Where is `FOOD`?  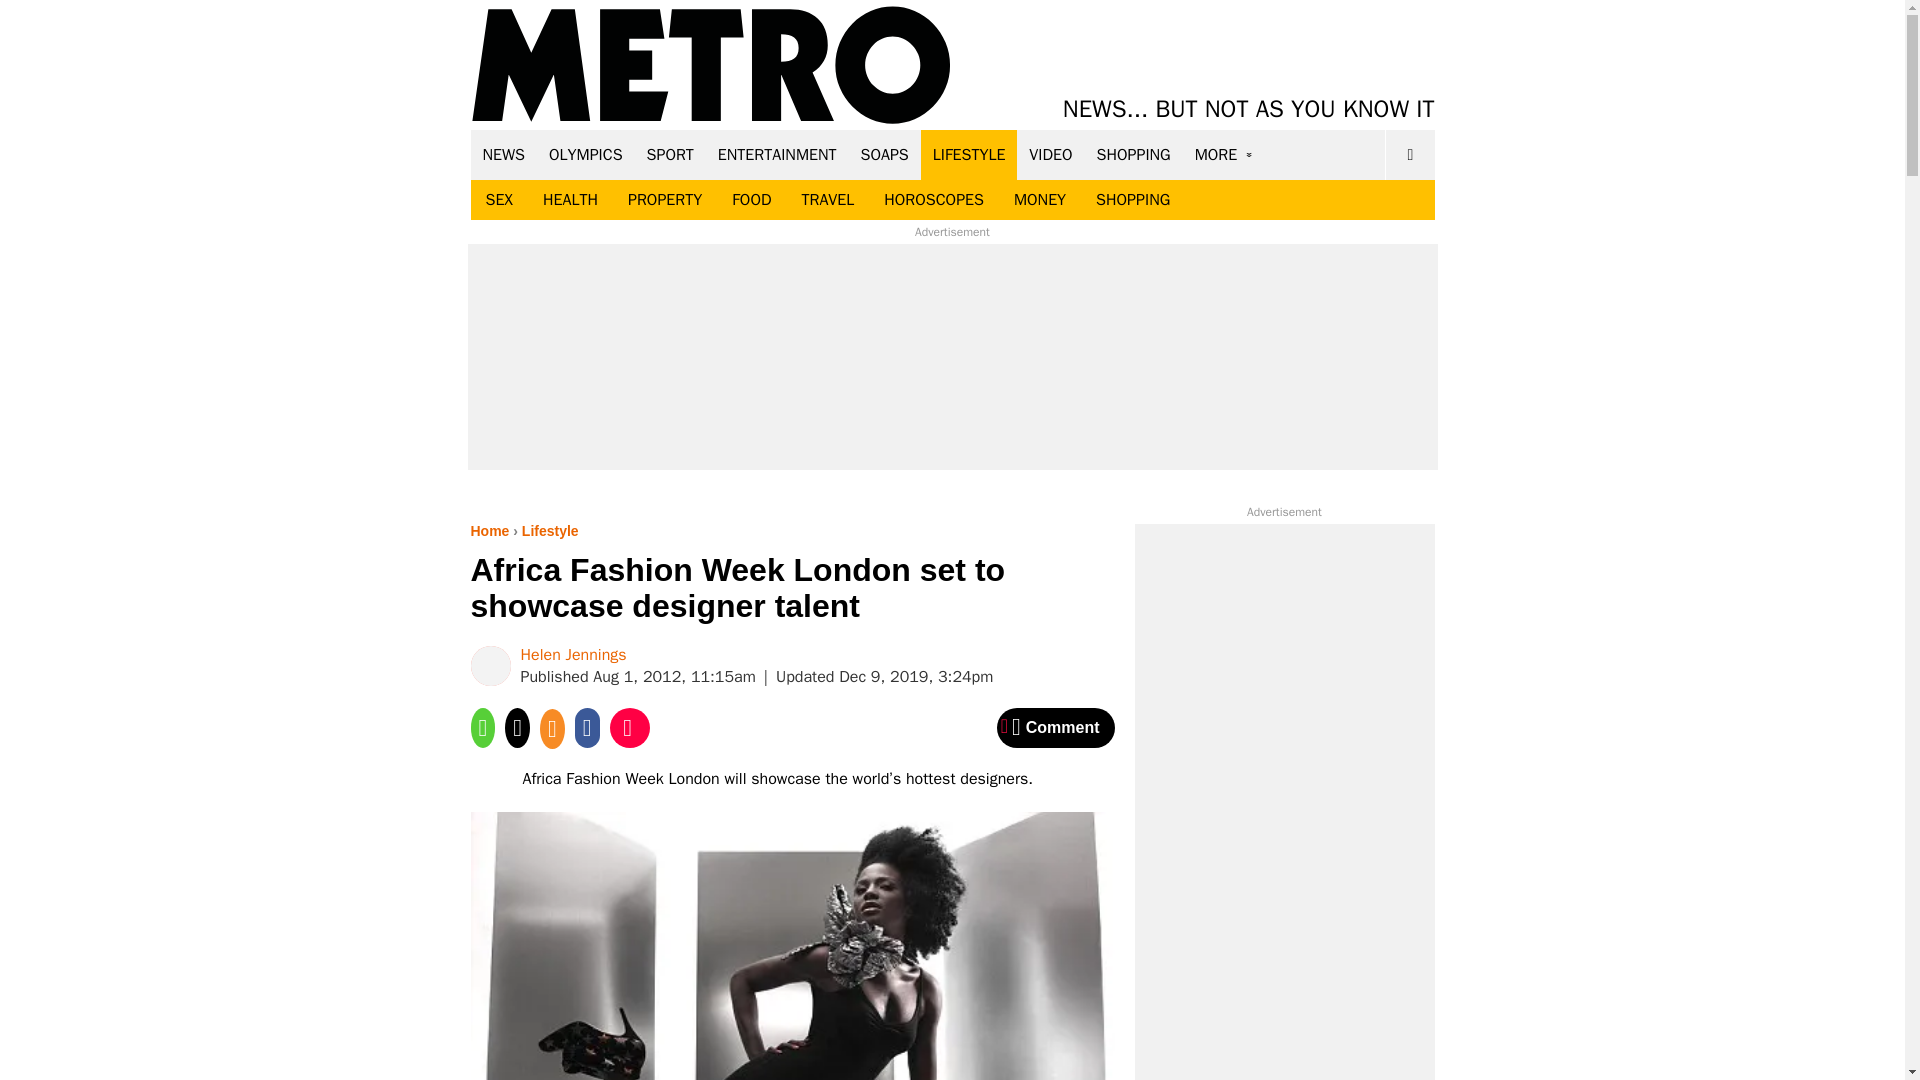
FOOD is located at coordinates (750, 200).